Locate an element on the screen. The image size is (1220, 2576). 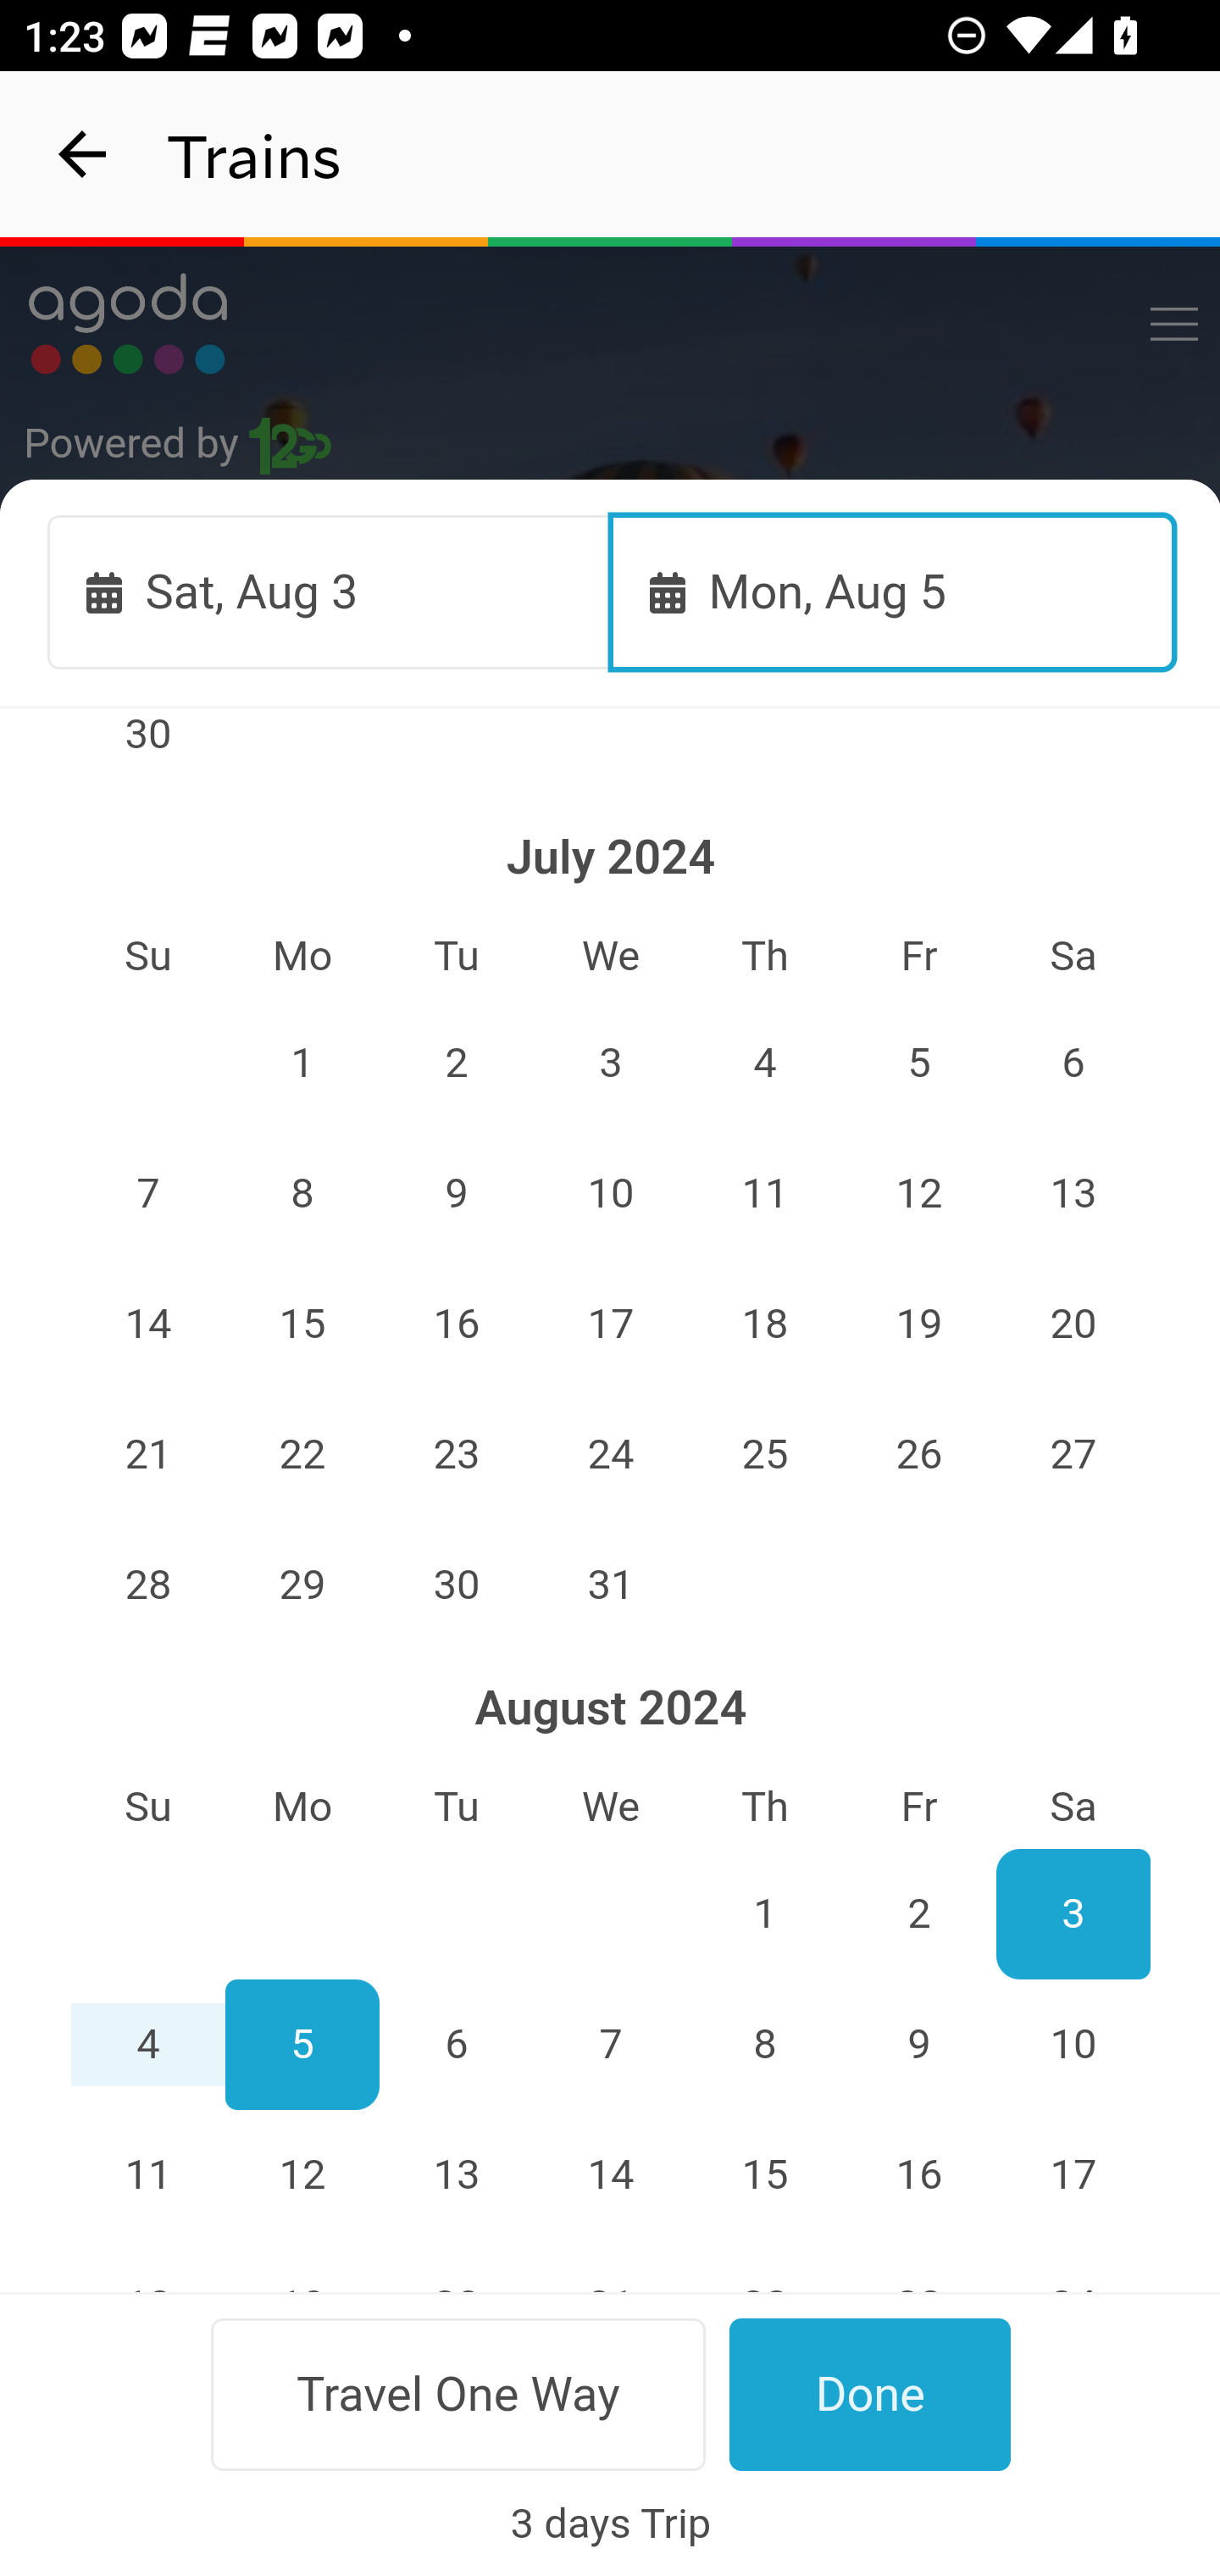
14 is located at coordinates (612, 2174).